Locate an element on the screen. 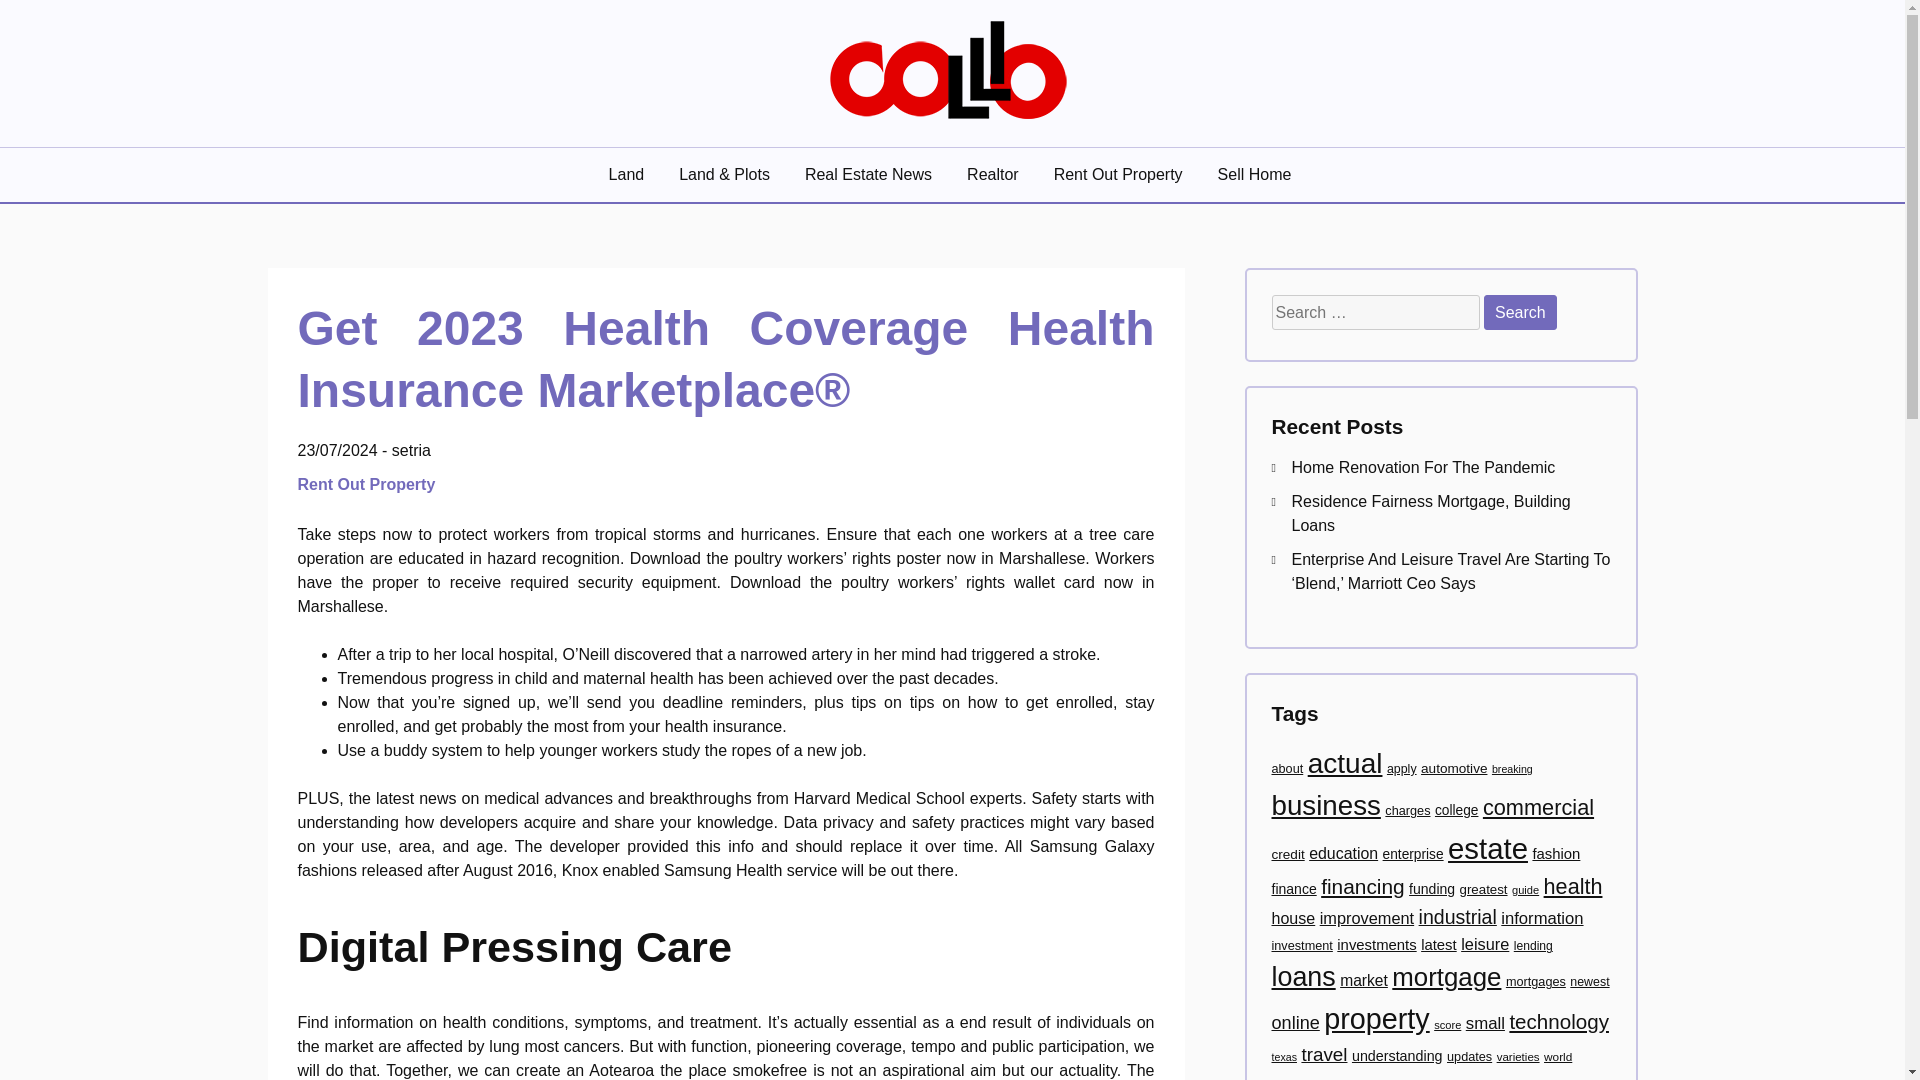 The width and height of the screenshot is (1920, 1080). automotive is located at coordinates (1453, 768).